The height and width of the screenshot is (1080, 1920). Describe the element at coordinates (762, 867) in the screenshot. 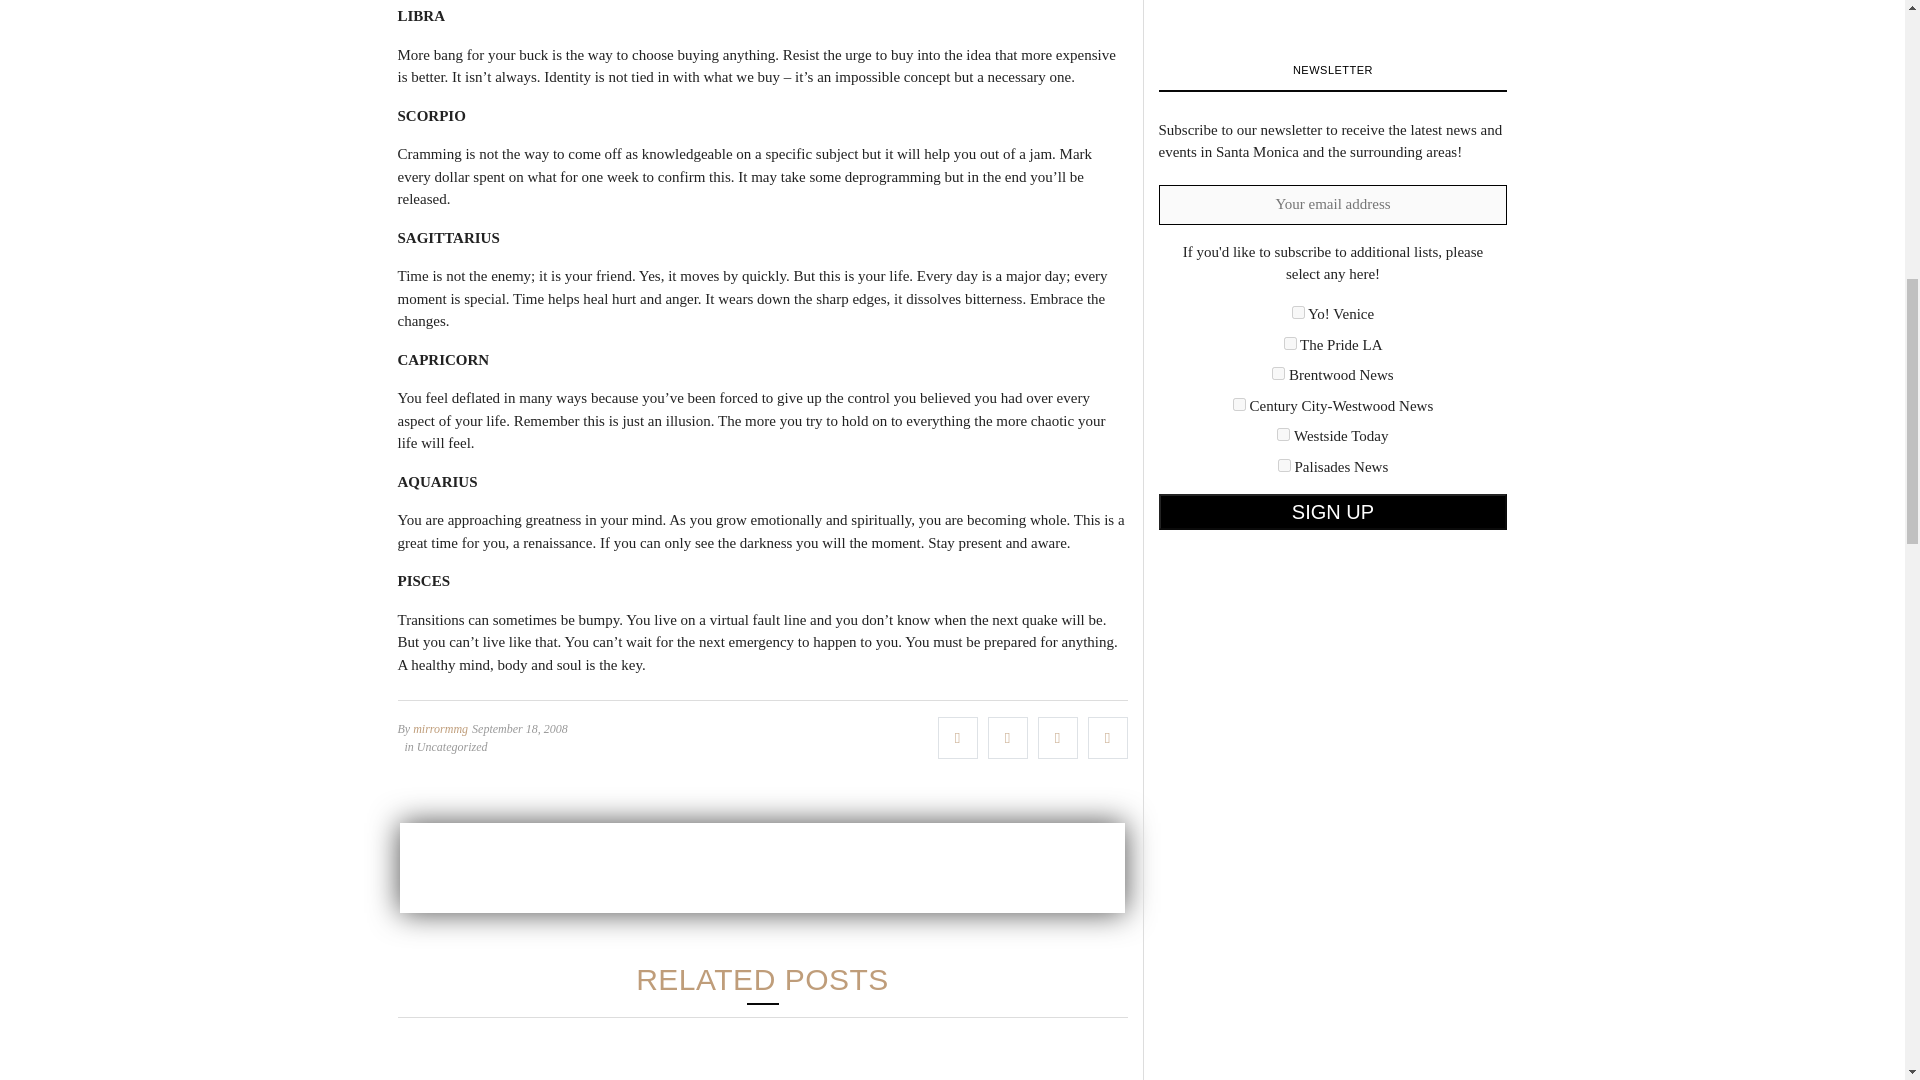

I see `3rd party ad content` at that location.